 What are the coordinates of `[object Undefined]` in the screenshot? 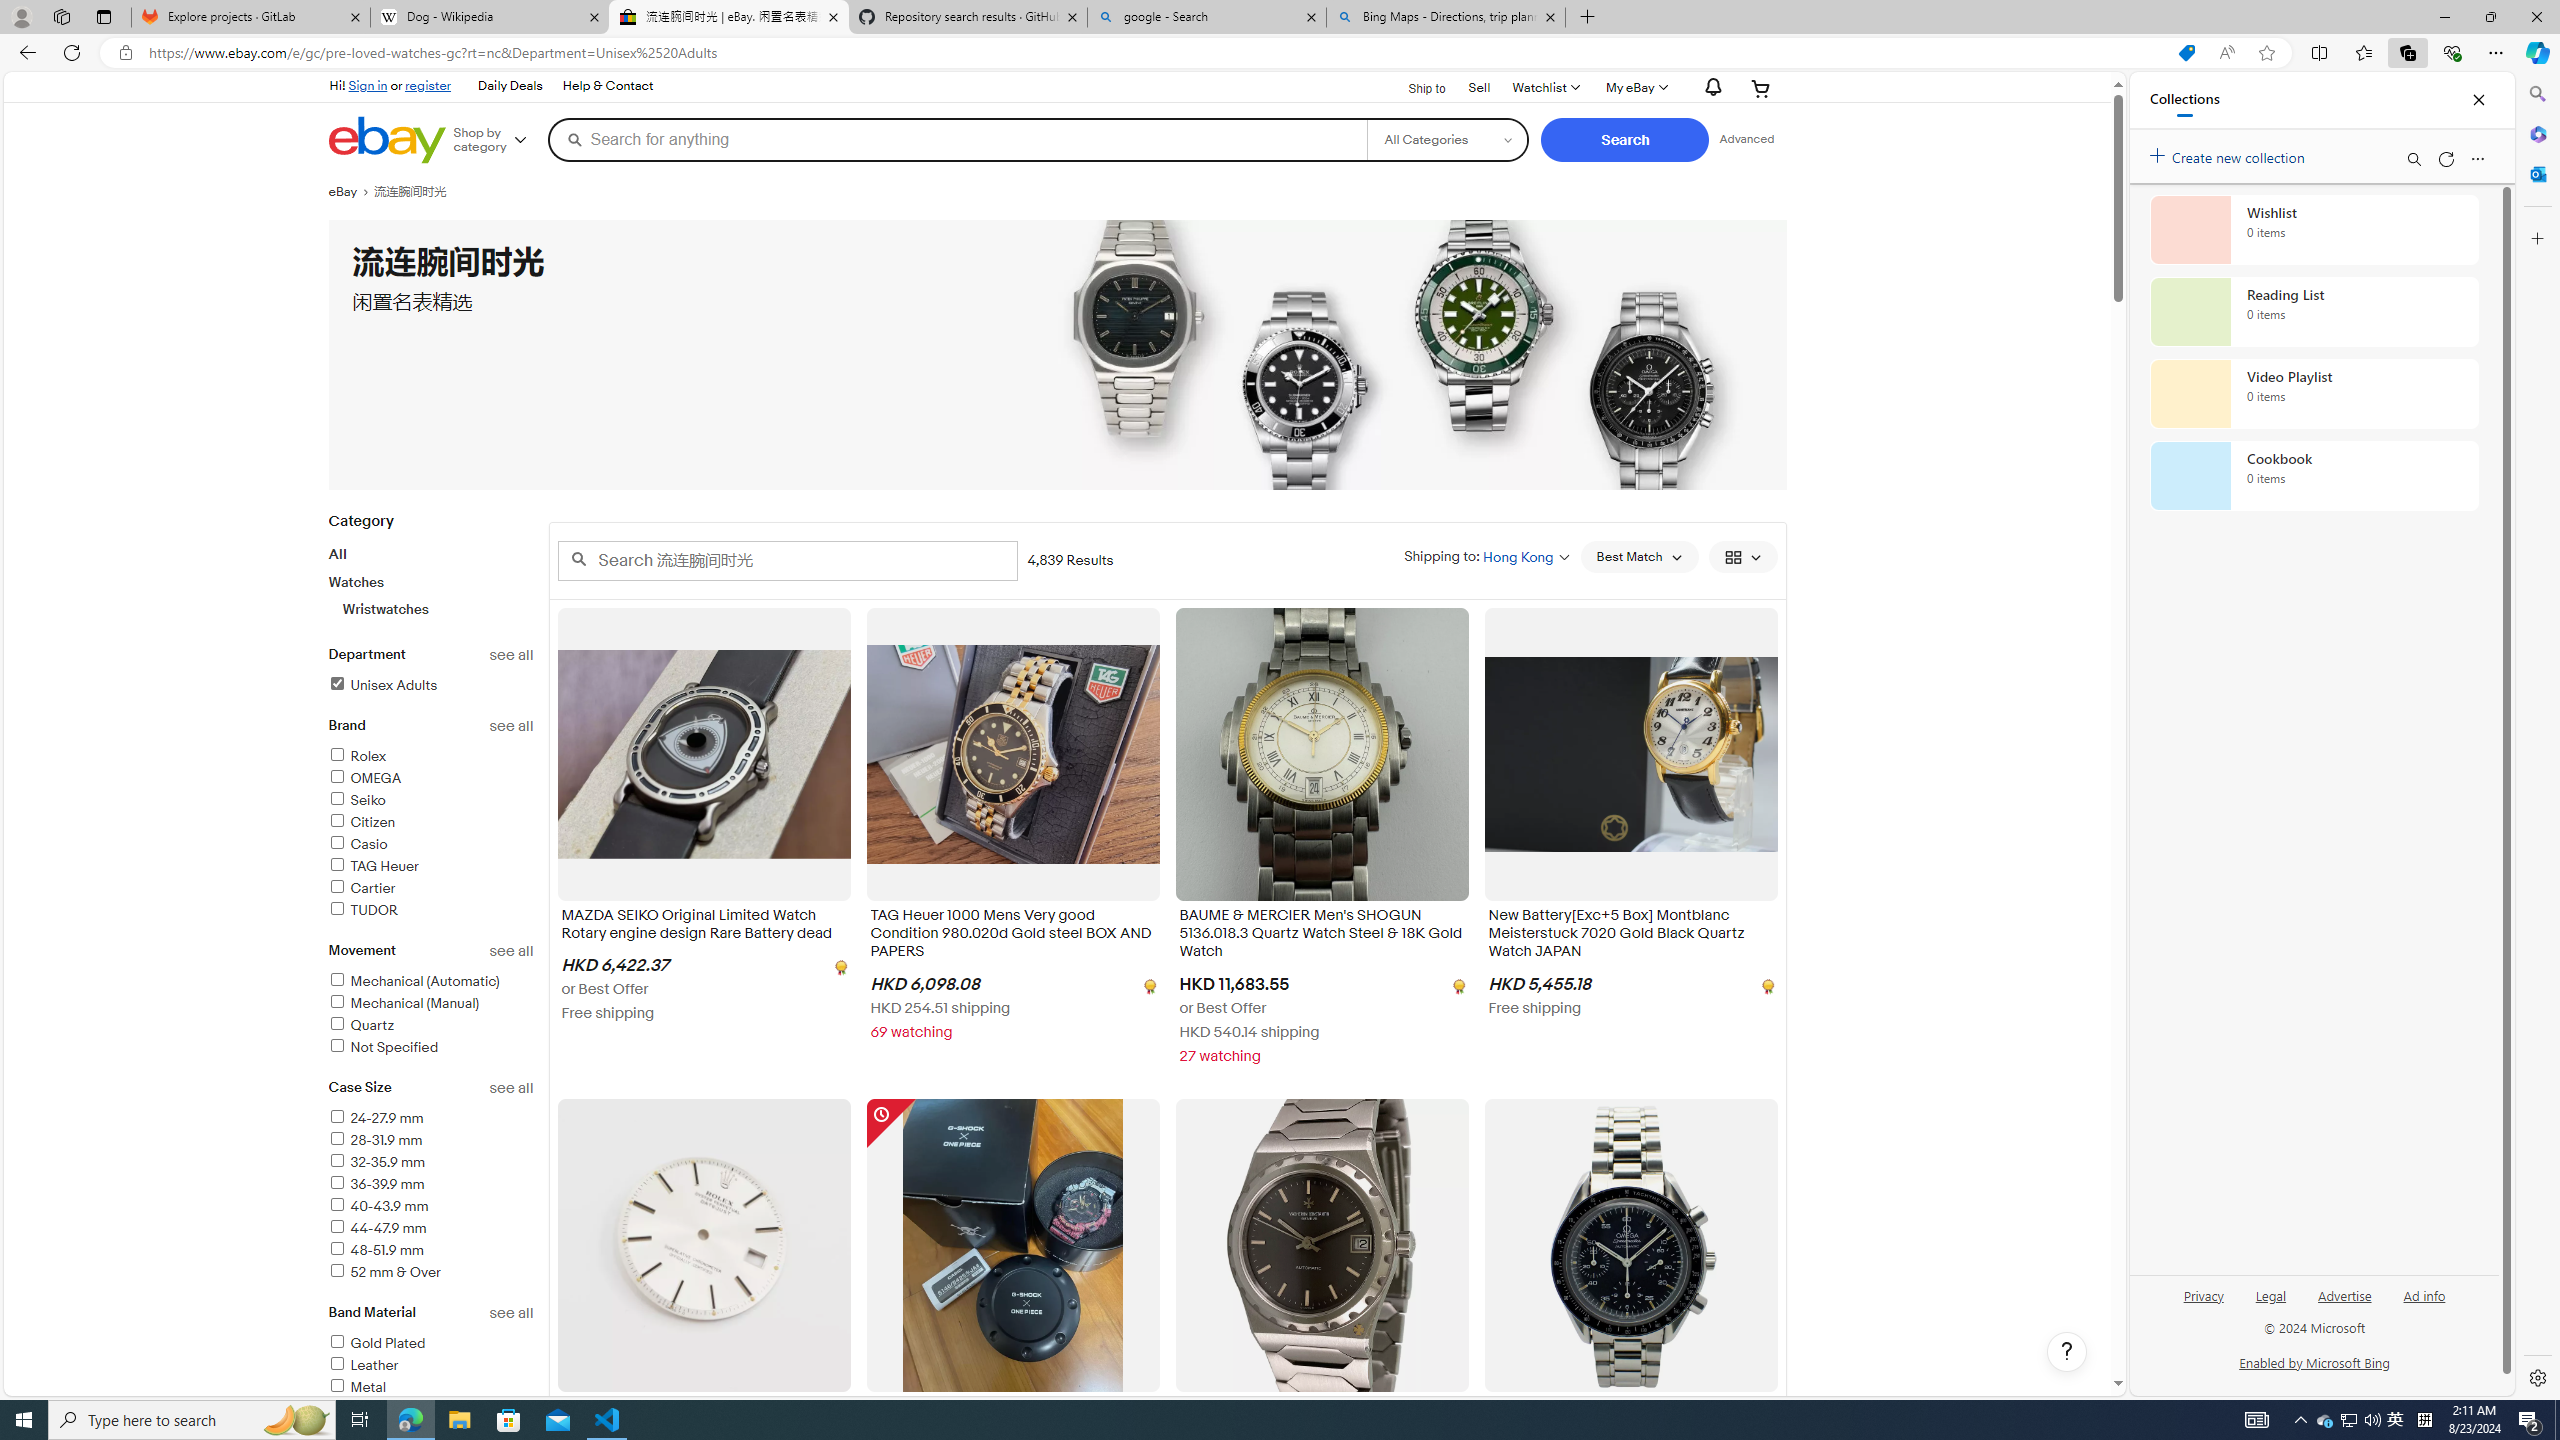 It's located at (1766, 985).